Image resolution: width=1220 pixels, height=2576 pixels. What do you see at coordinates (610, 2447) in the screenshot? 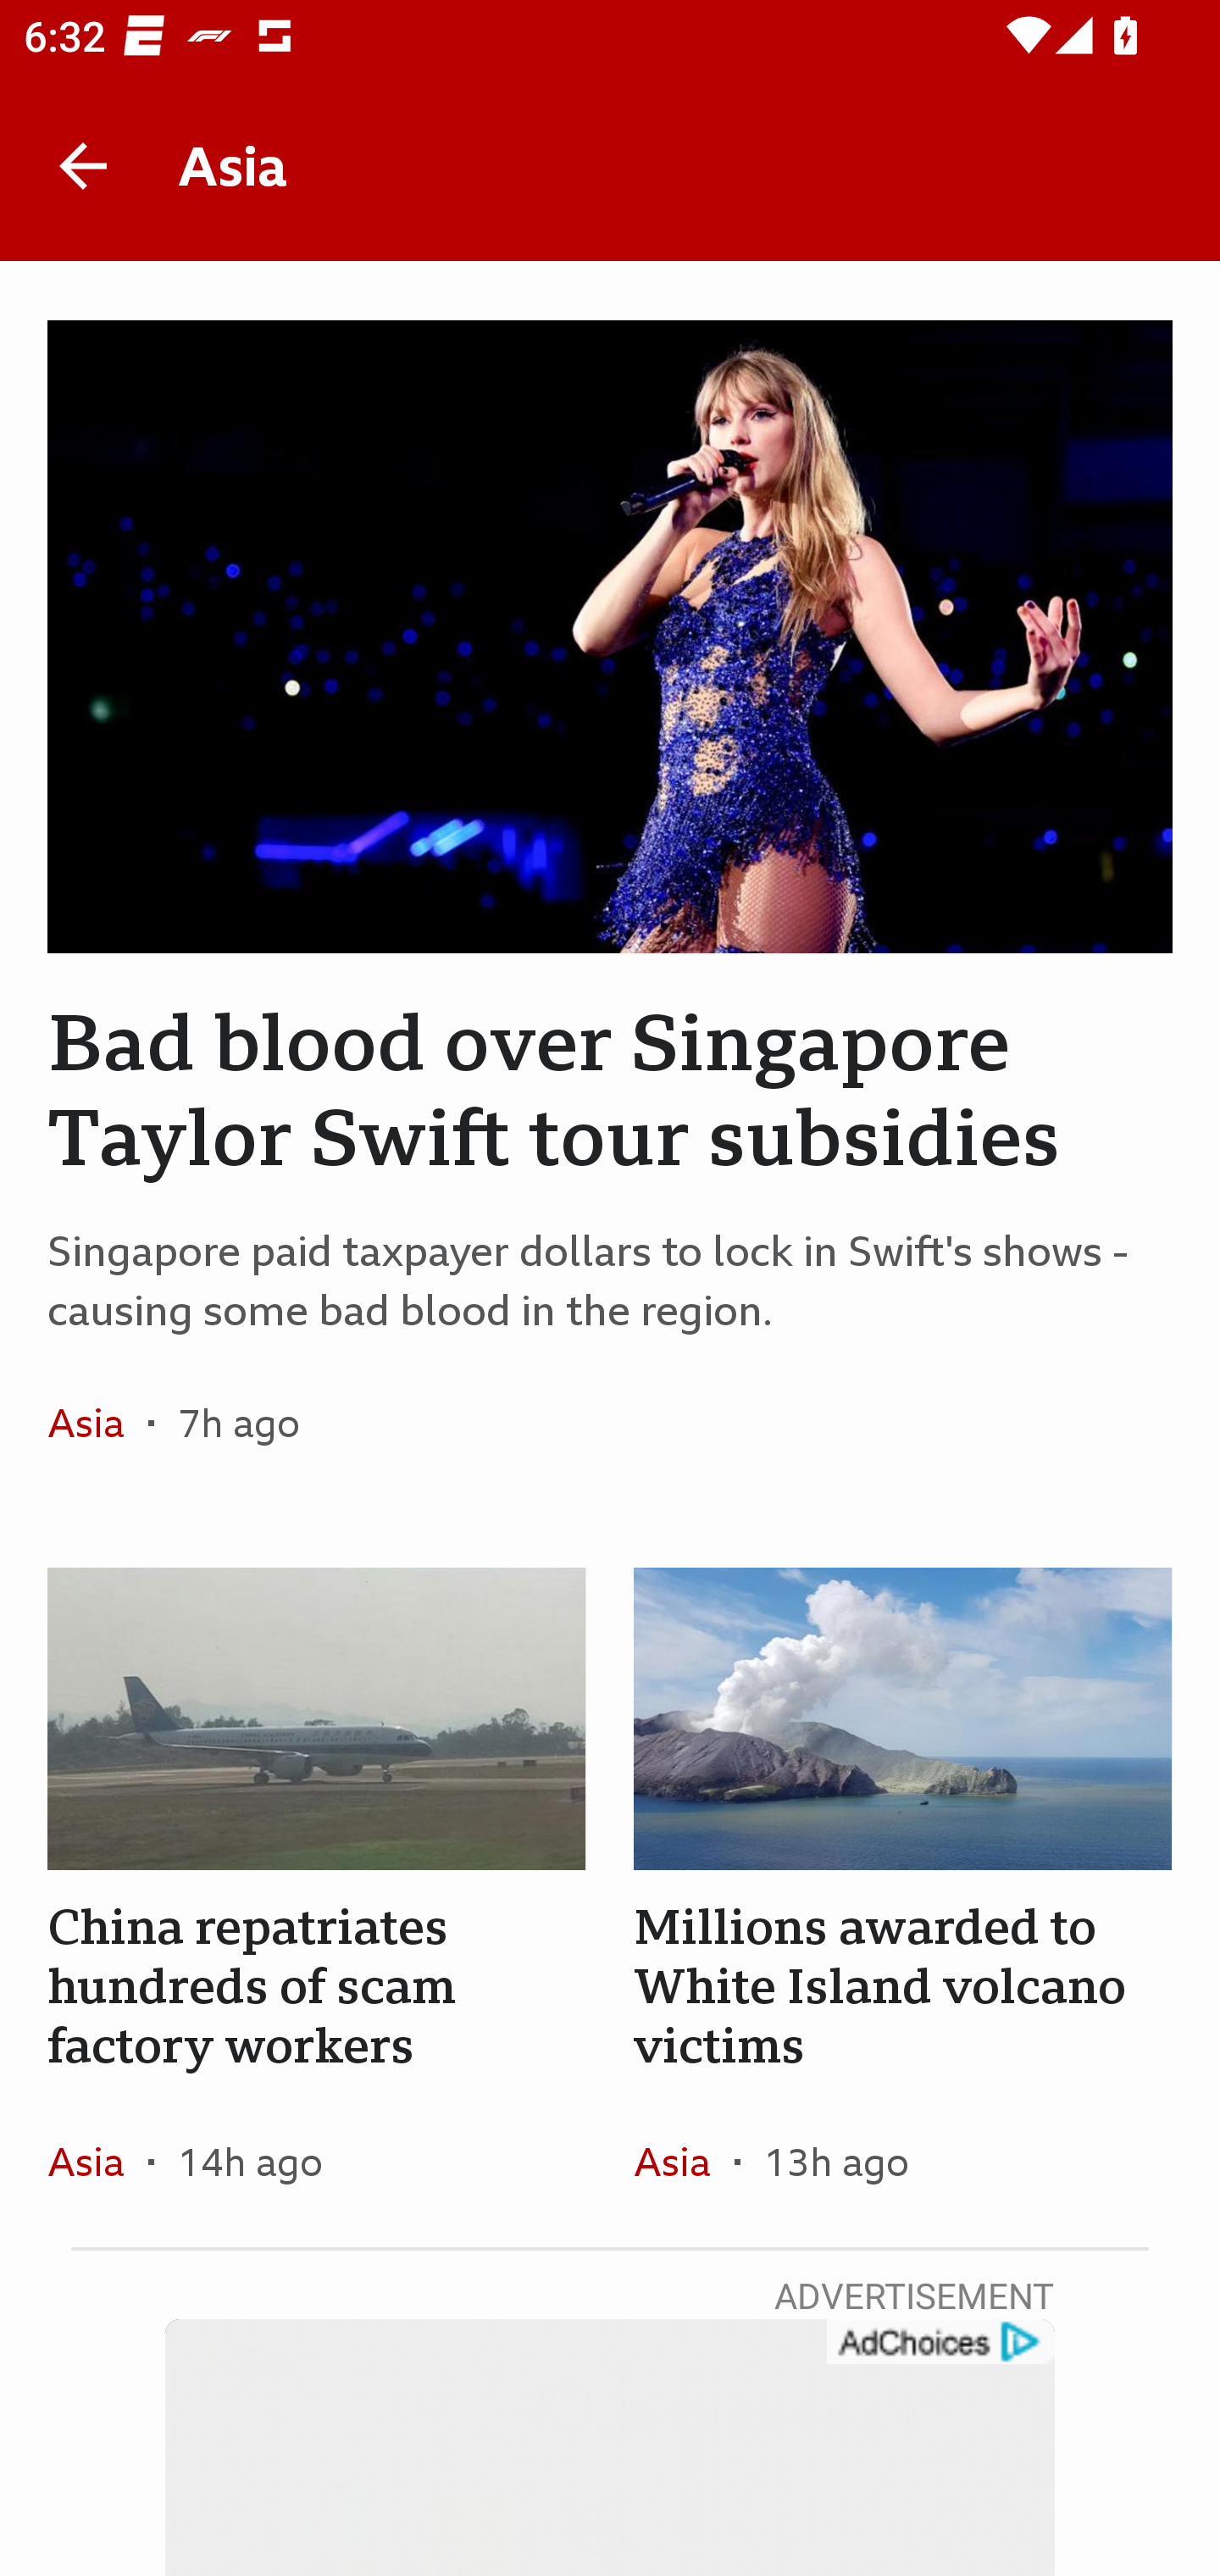
I see `Video Player get?name=admarker-full-tl  ` at bounding box center [610, 2447].